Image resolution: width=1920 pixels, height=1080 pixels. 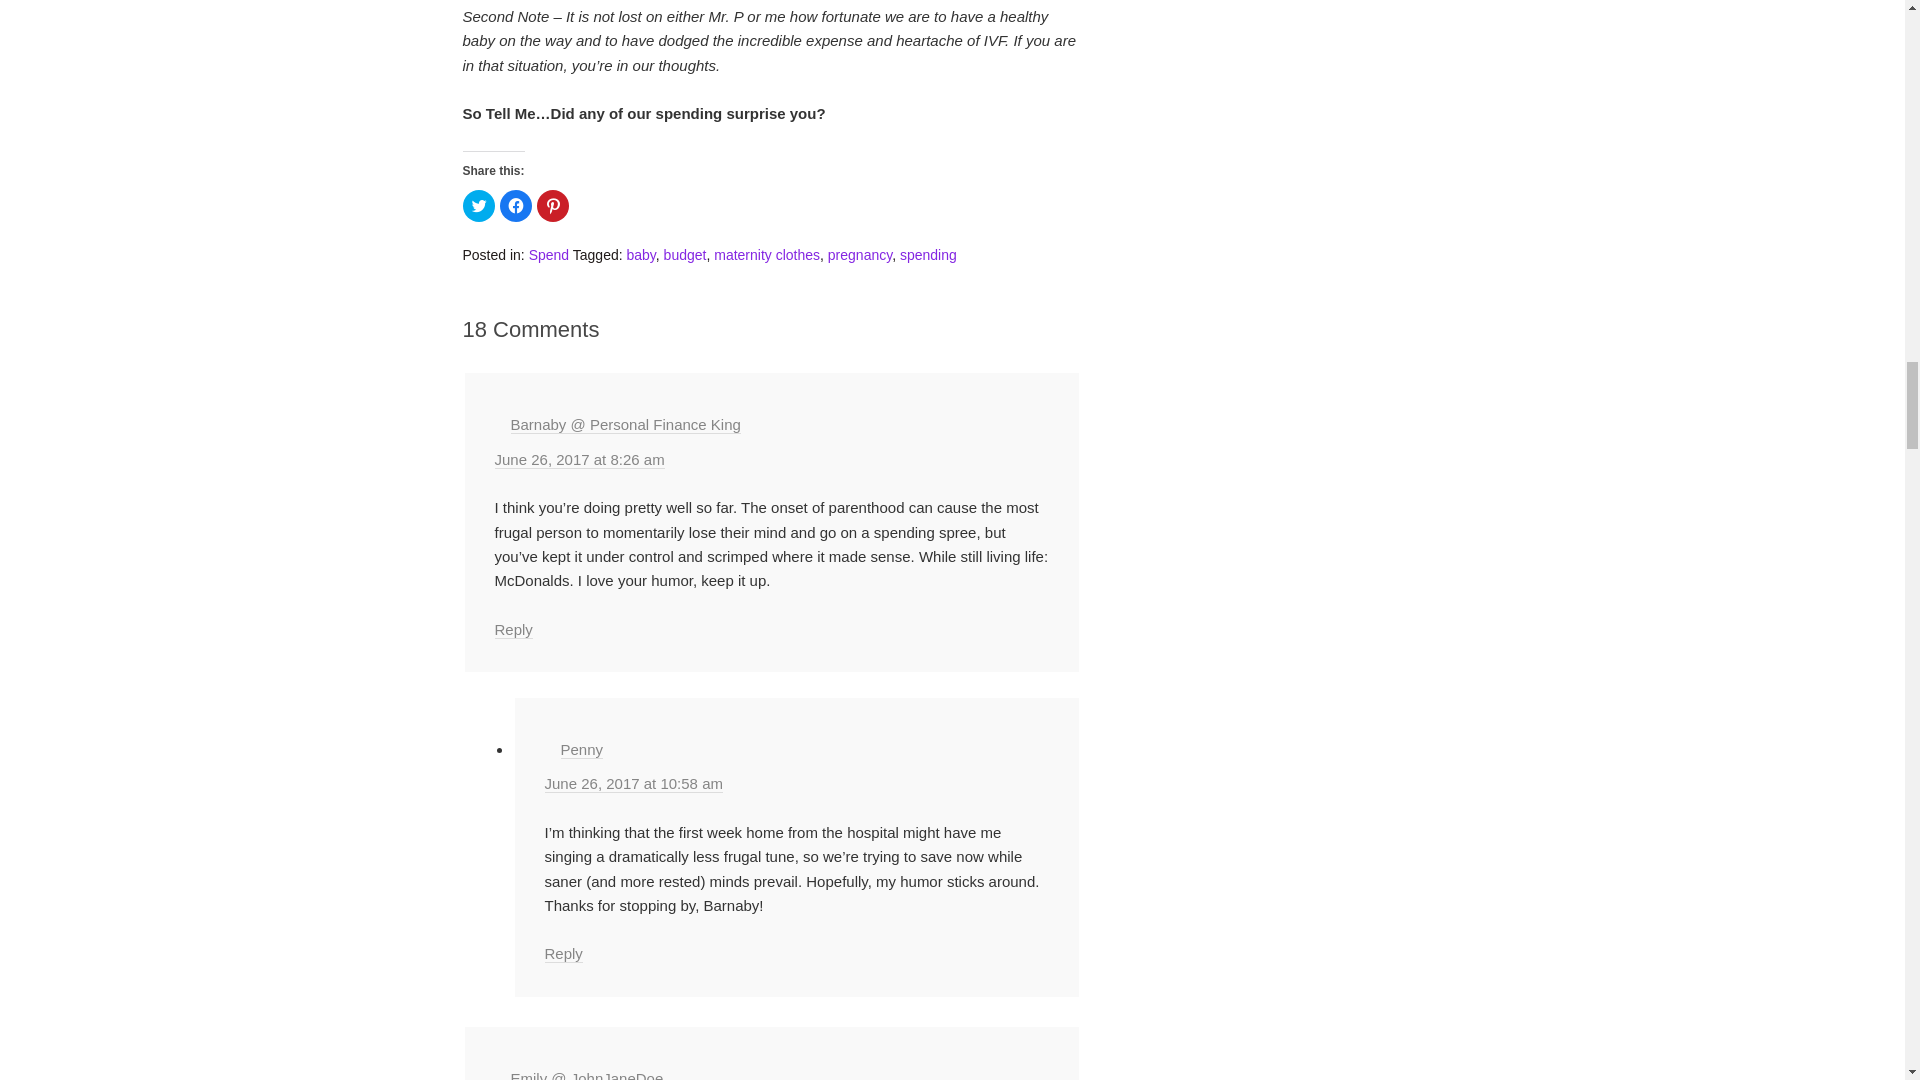 What do you see at coordinates (512, 630) in the screenshot?
I see `Reply` at bounding box center [512, 630].